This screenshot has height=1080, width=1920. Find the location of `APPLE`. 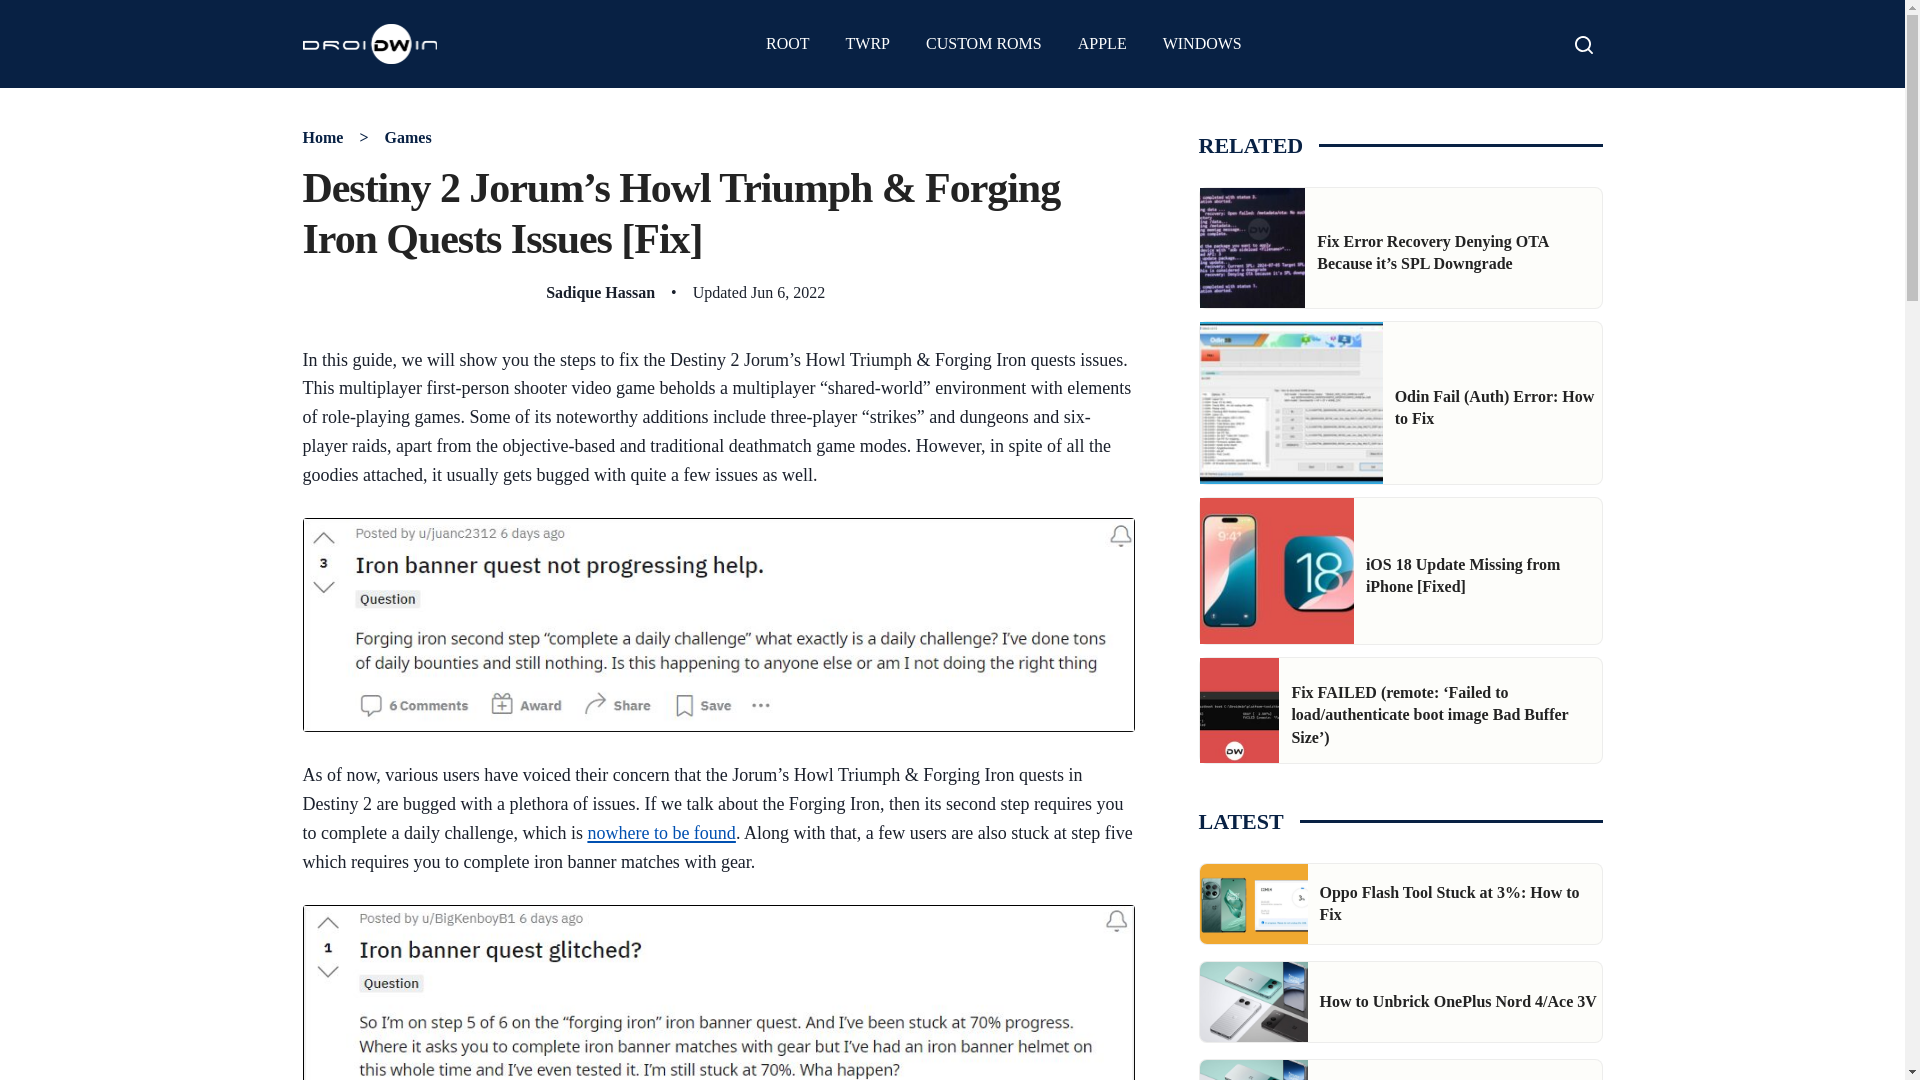

APPLE is located at coordinates (1102, 44).